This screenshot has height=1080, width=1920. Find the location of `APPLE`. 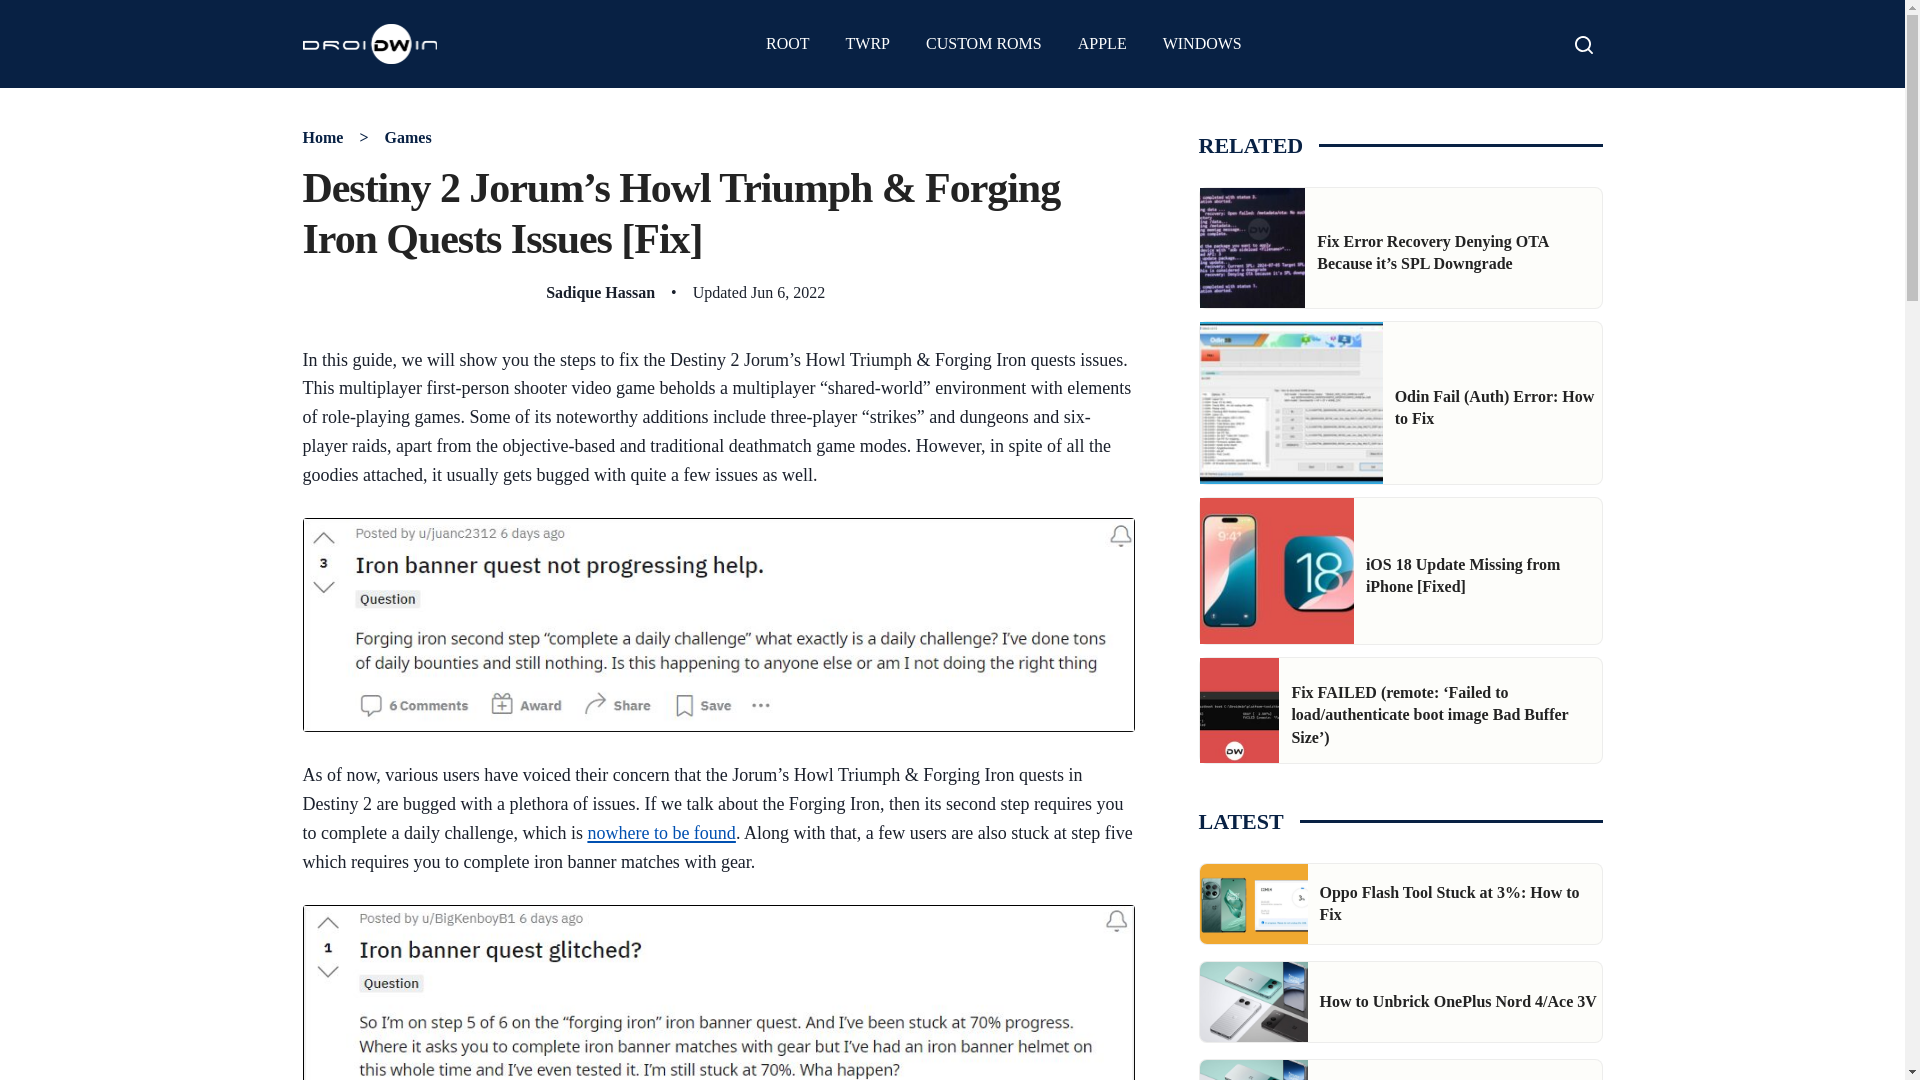

APPLE is located at coordinates (1102, 44).